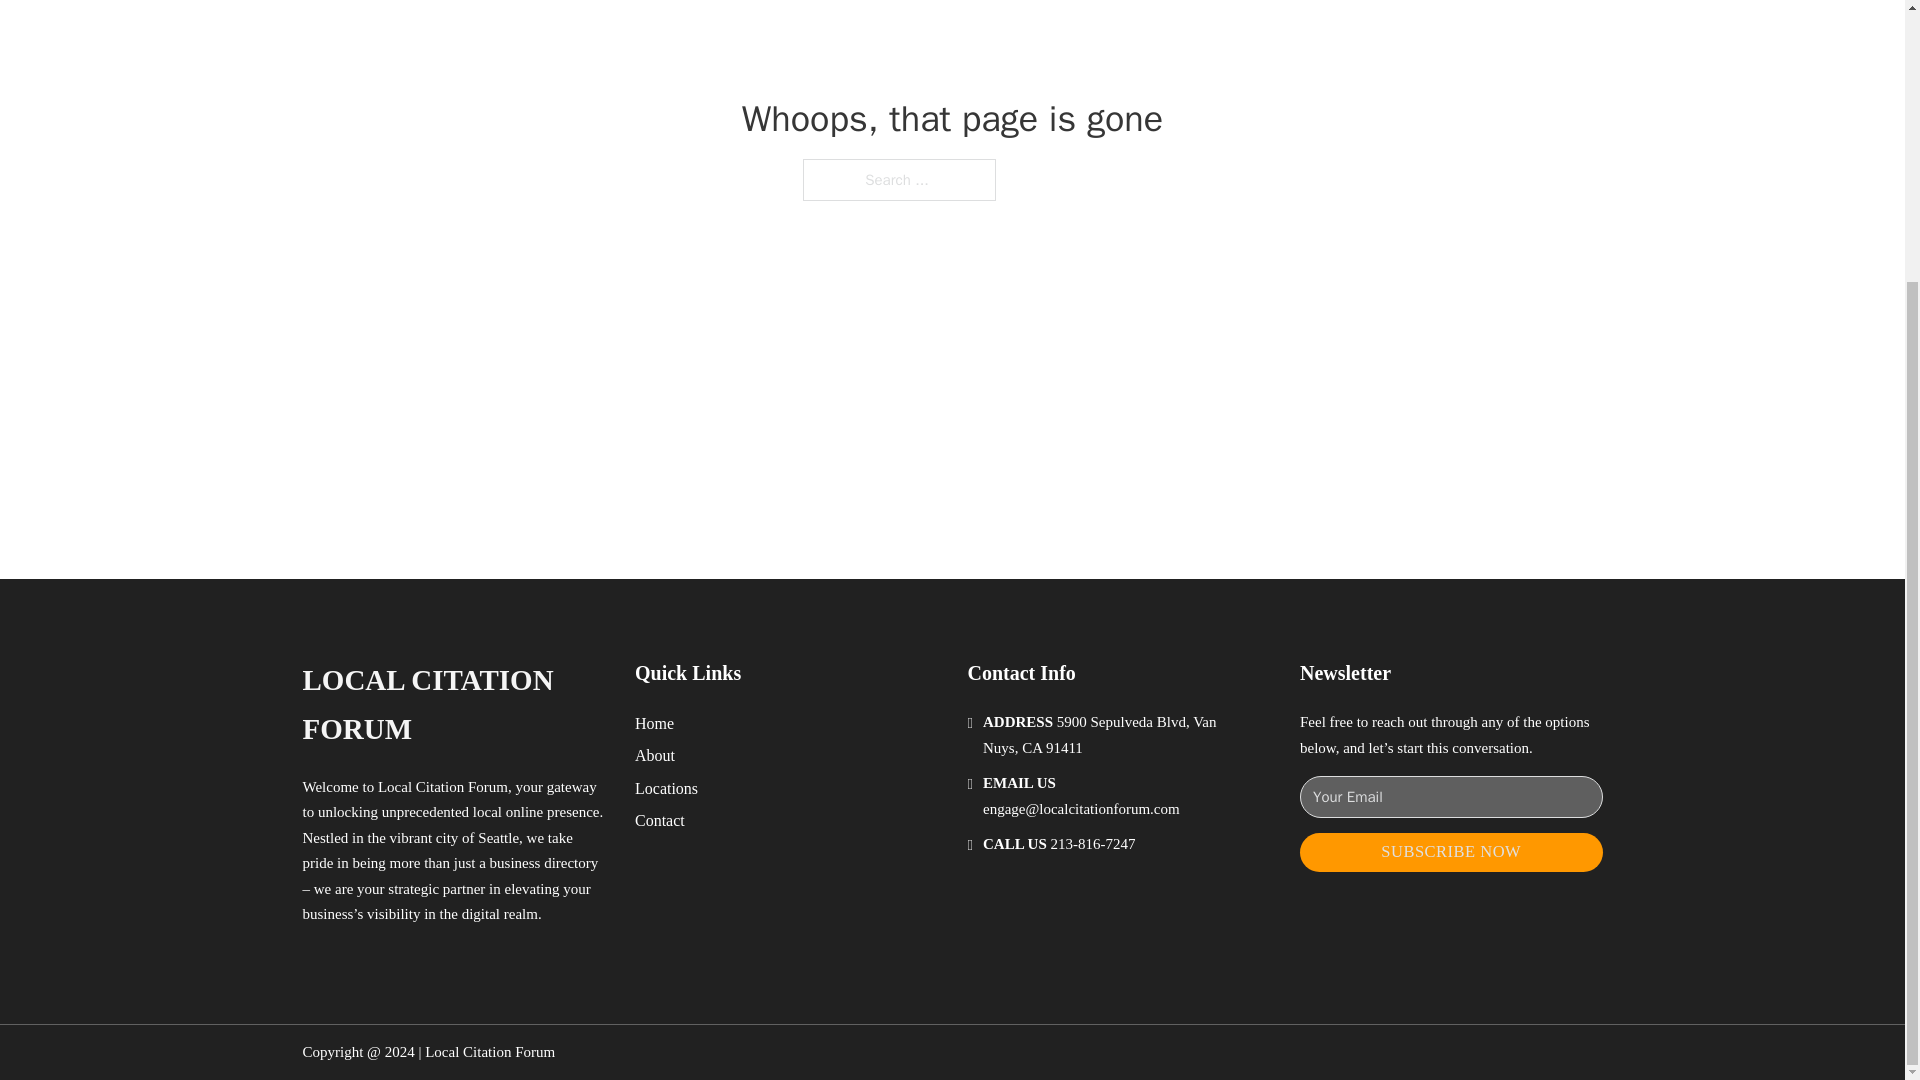 The height and width of the screenshot is (1080, 1920). Describe the element at coordinates (660, 820) in the screenshot. I see `Contact` at that location.